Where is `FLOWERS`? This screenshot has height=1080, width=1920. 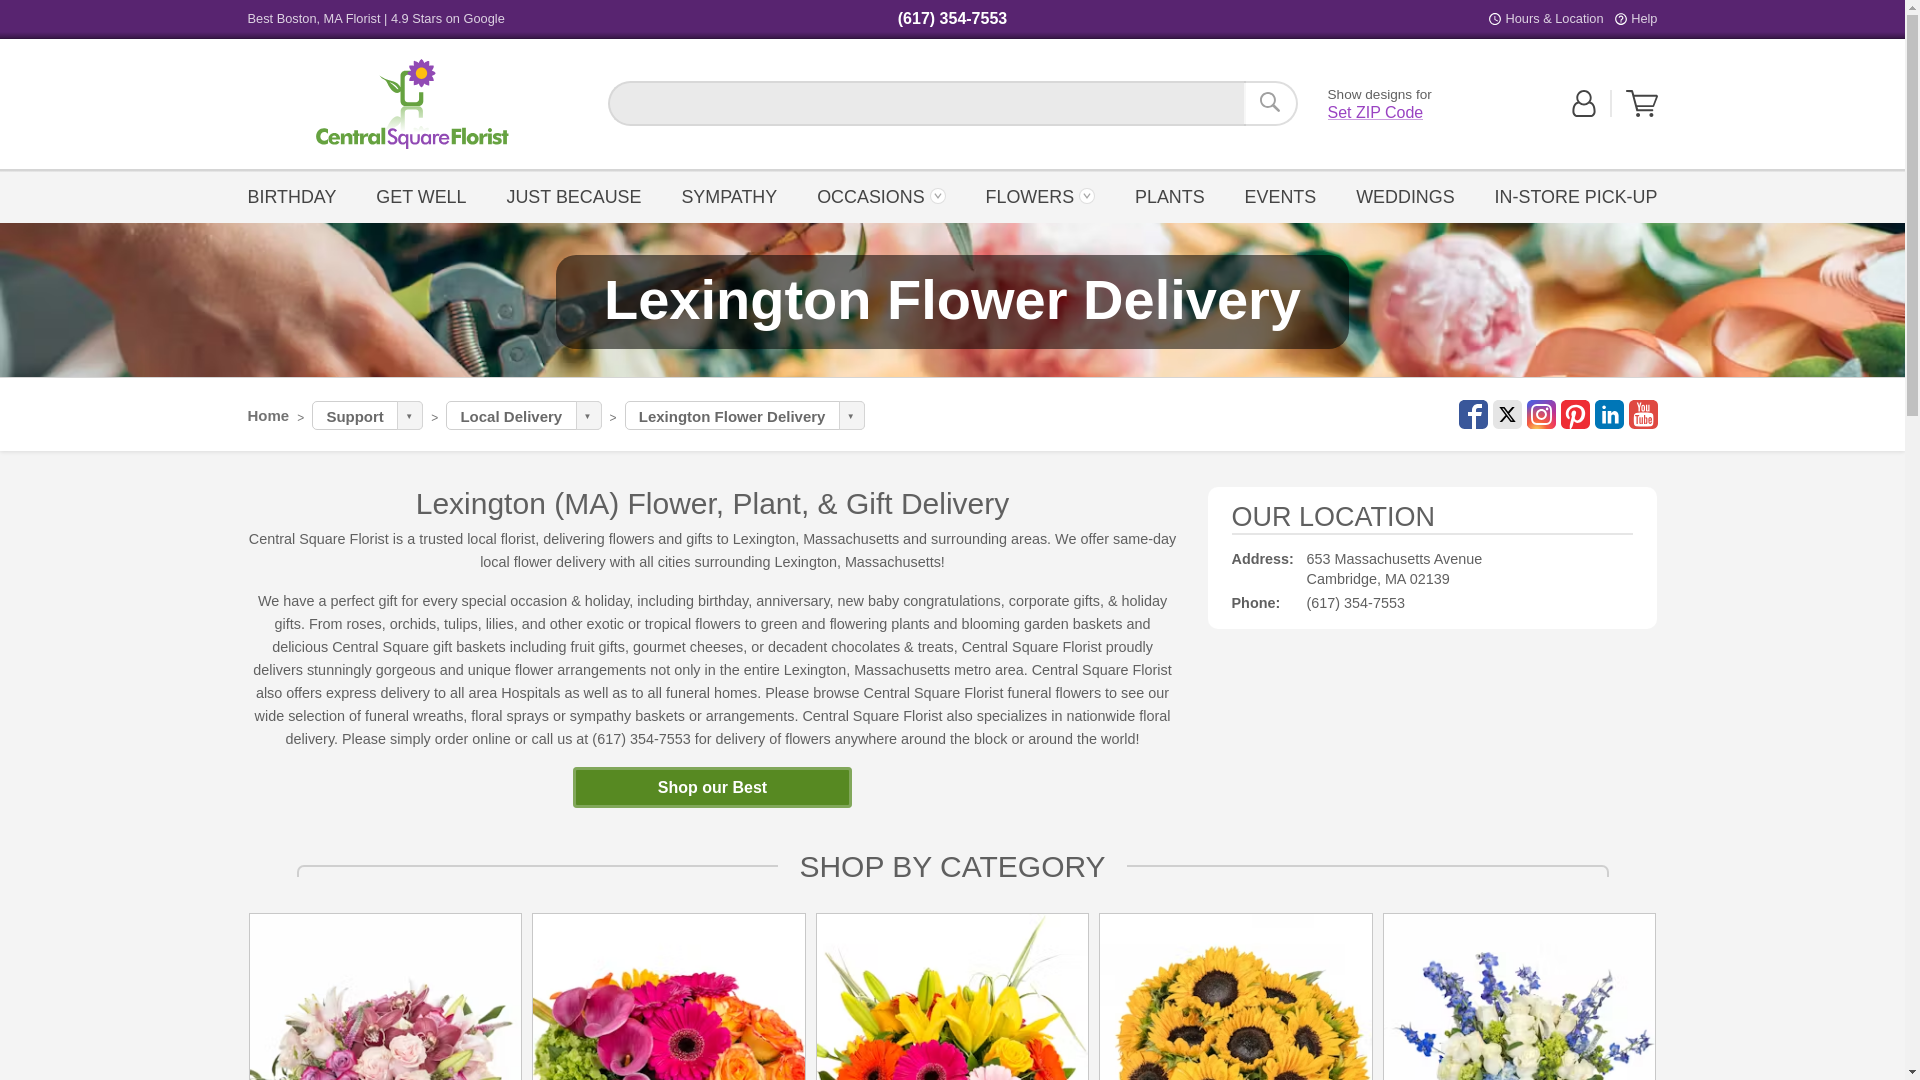 FLOWERS is located at coordinates (412, 104).